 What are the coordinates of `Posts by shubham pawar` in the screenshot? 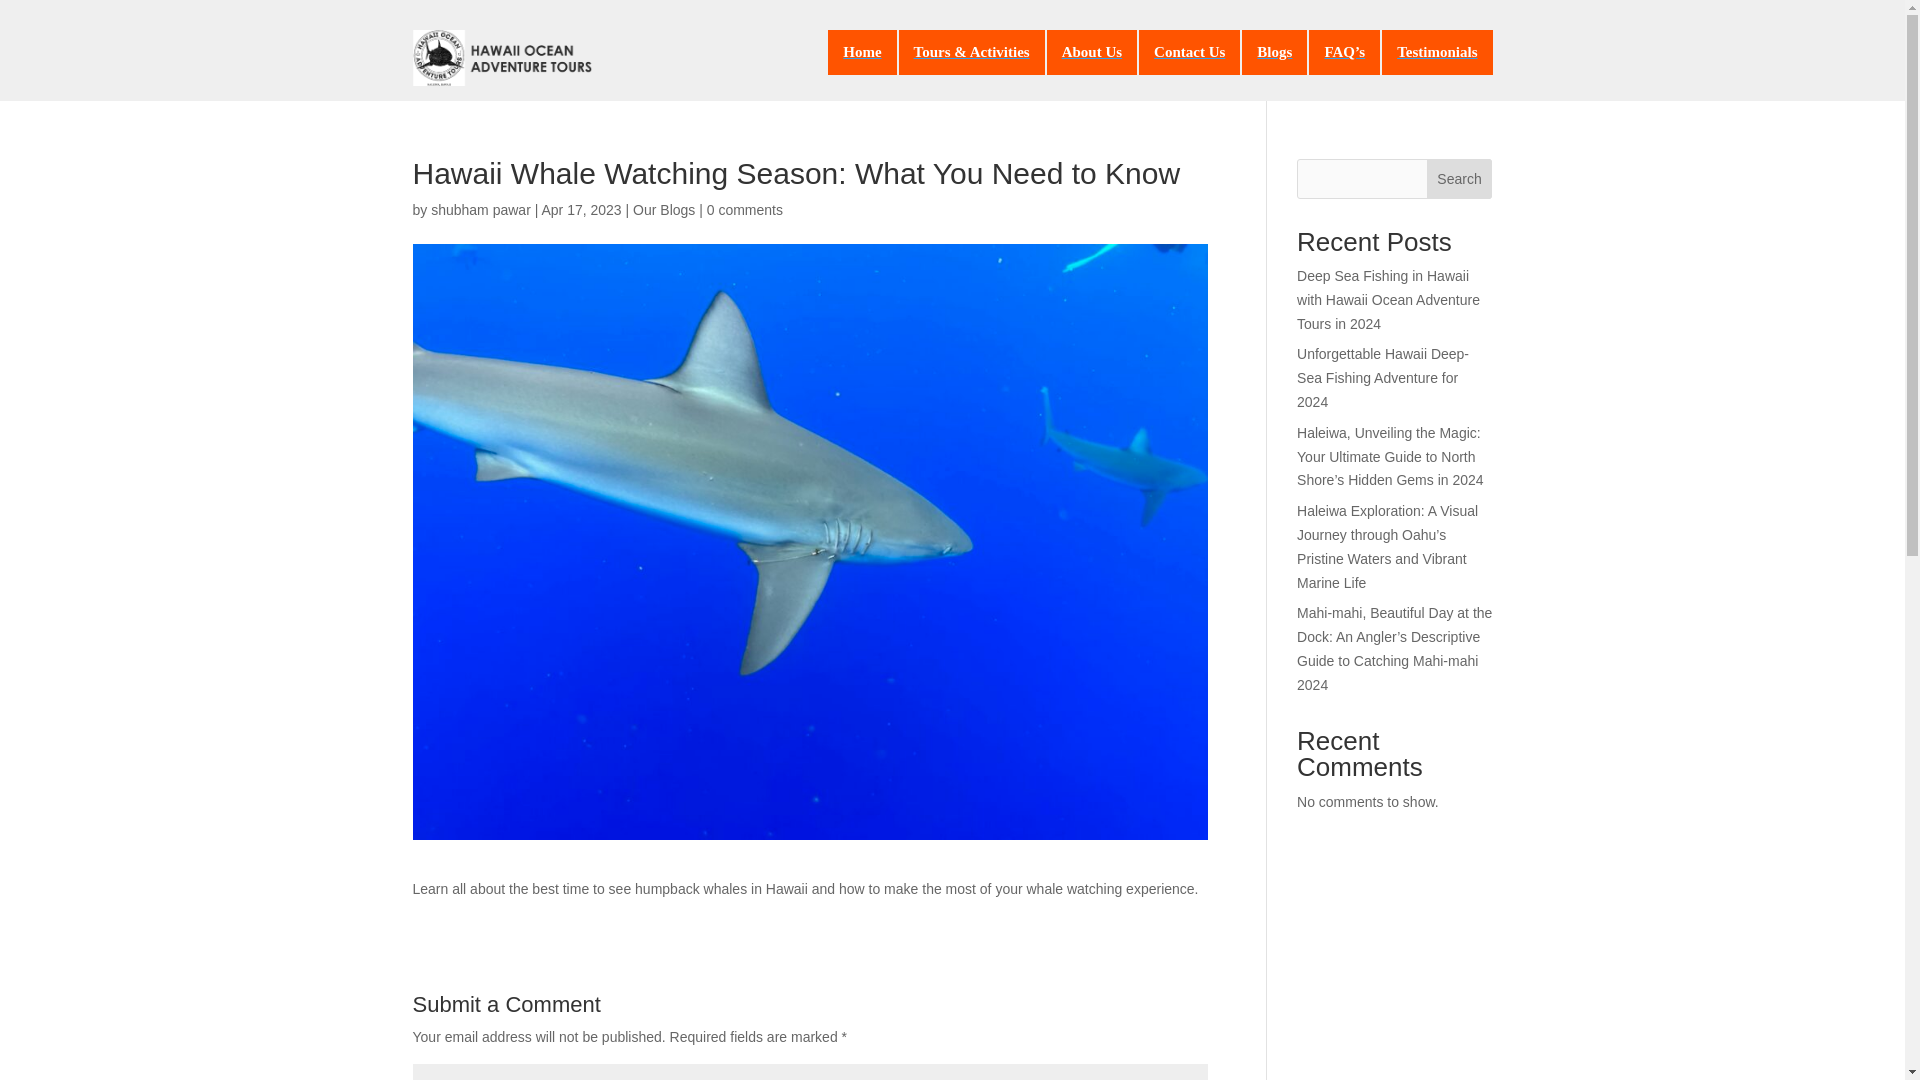 It's located at (480, 210).